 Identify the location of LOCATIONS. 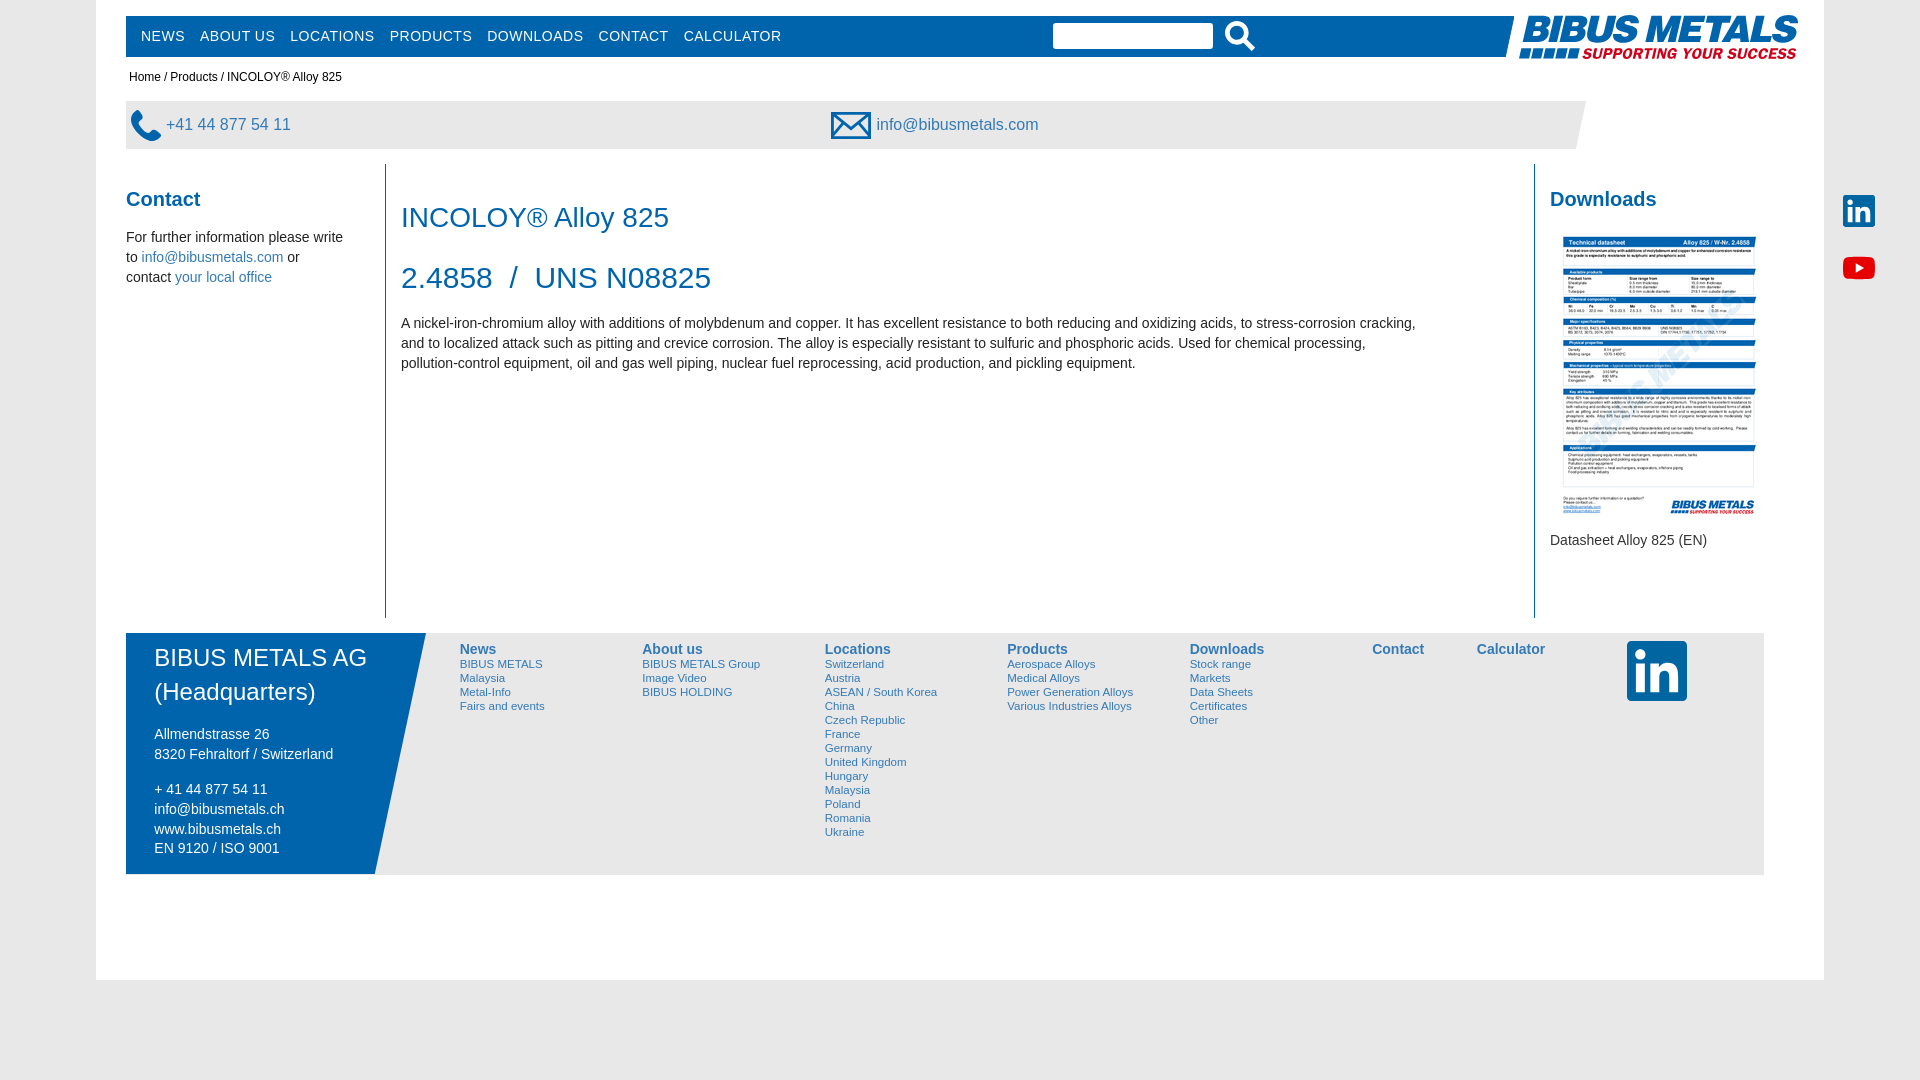
(332, 36).